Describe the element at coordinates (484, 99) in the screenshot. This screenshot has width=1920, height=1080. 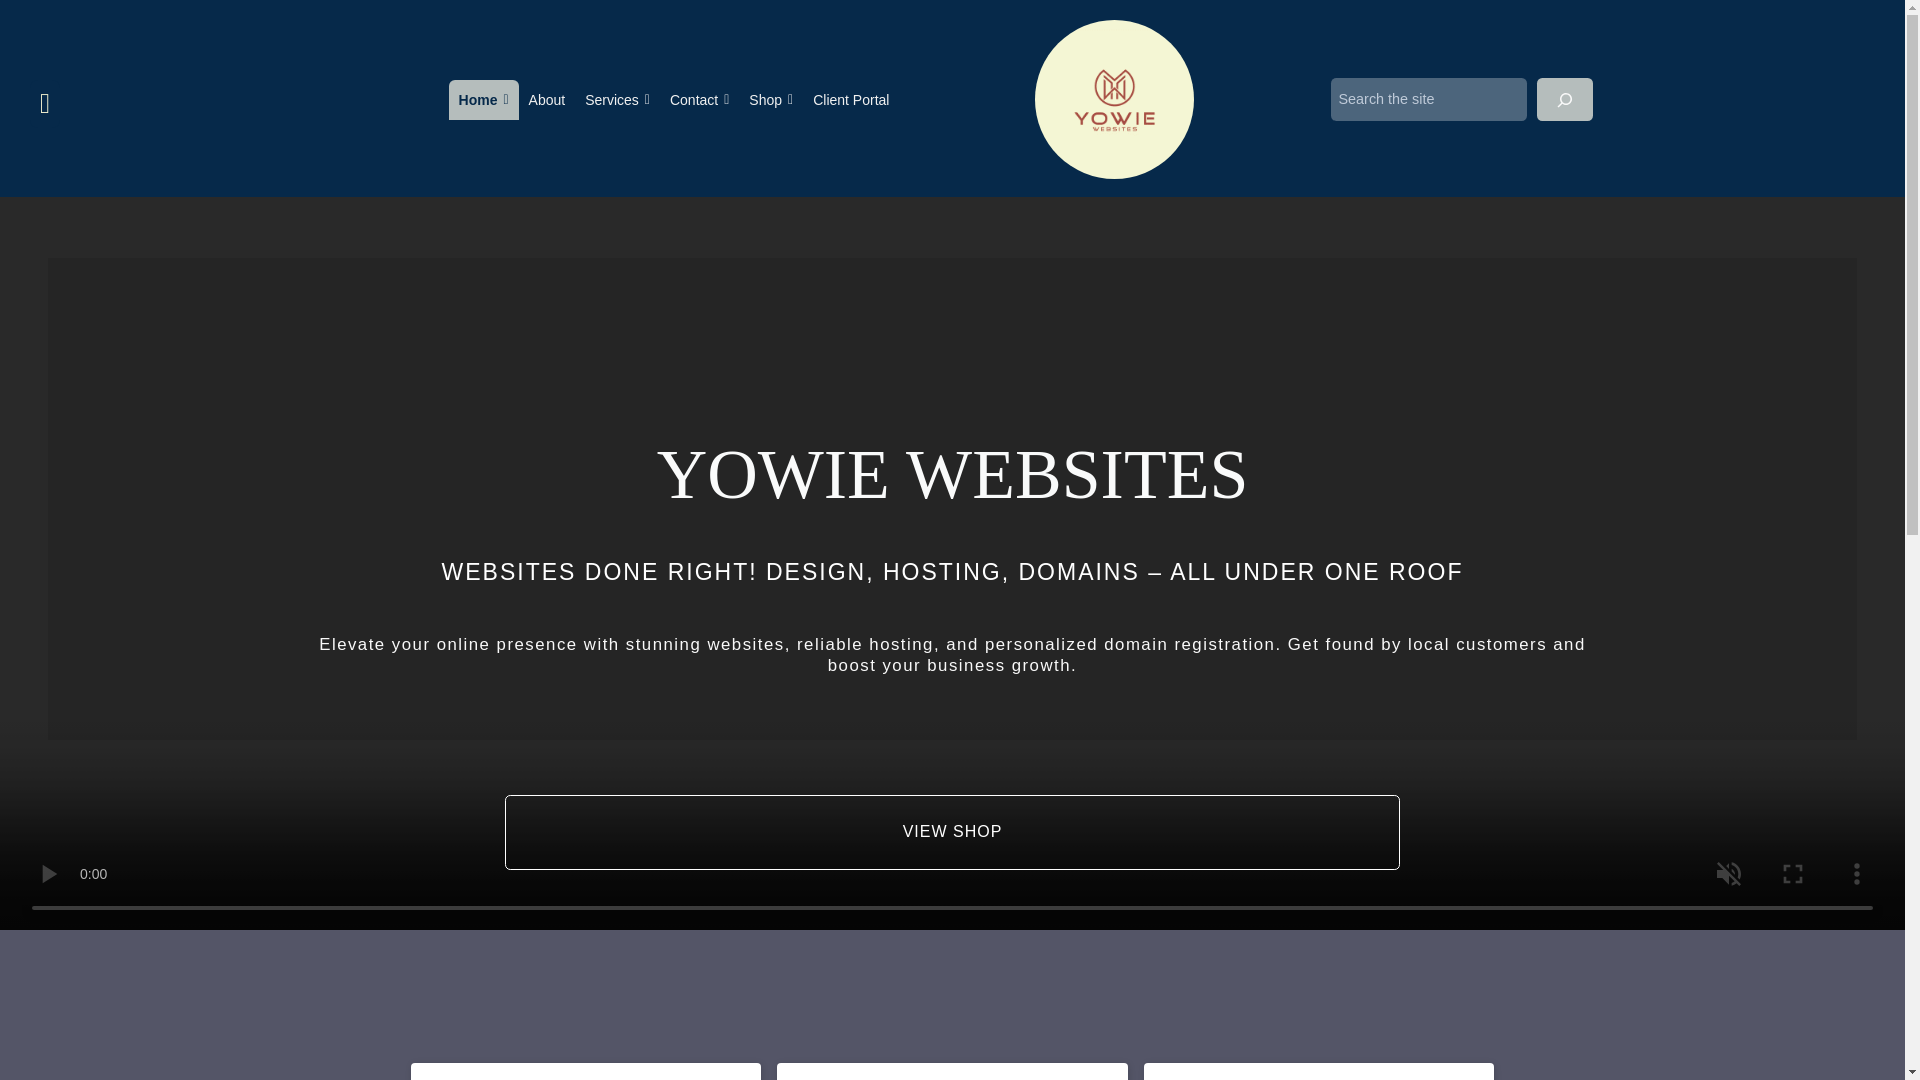
I see `Home` at that location.